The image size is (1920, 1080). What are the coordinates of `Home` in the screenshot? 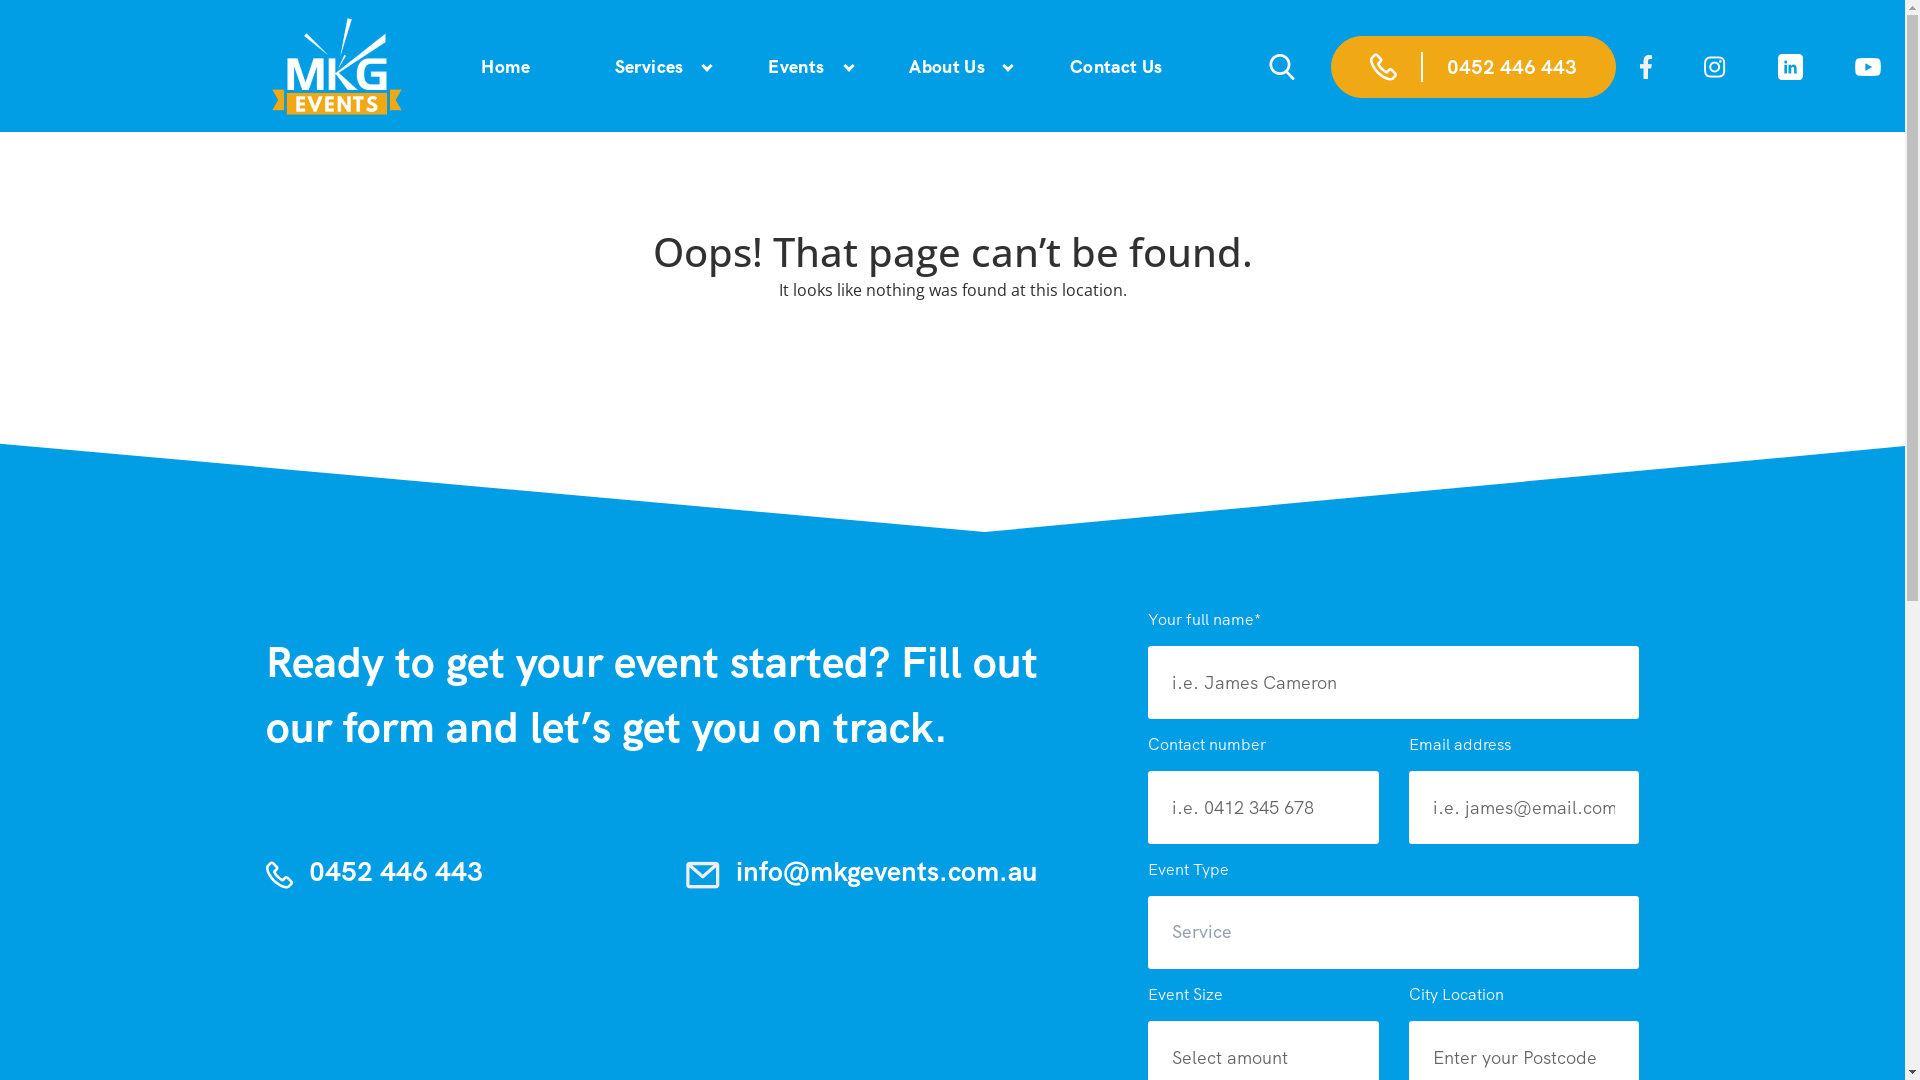 It's located at (505, 67).